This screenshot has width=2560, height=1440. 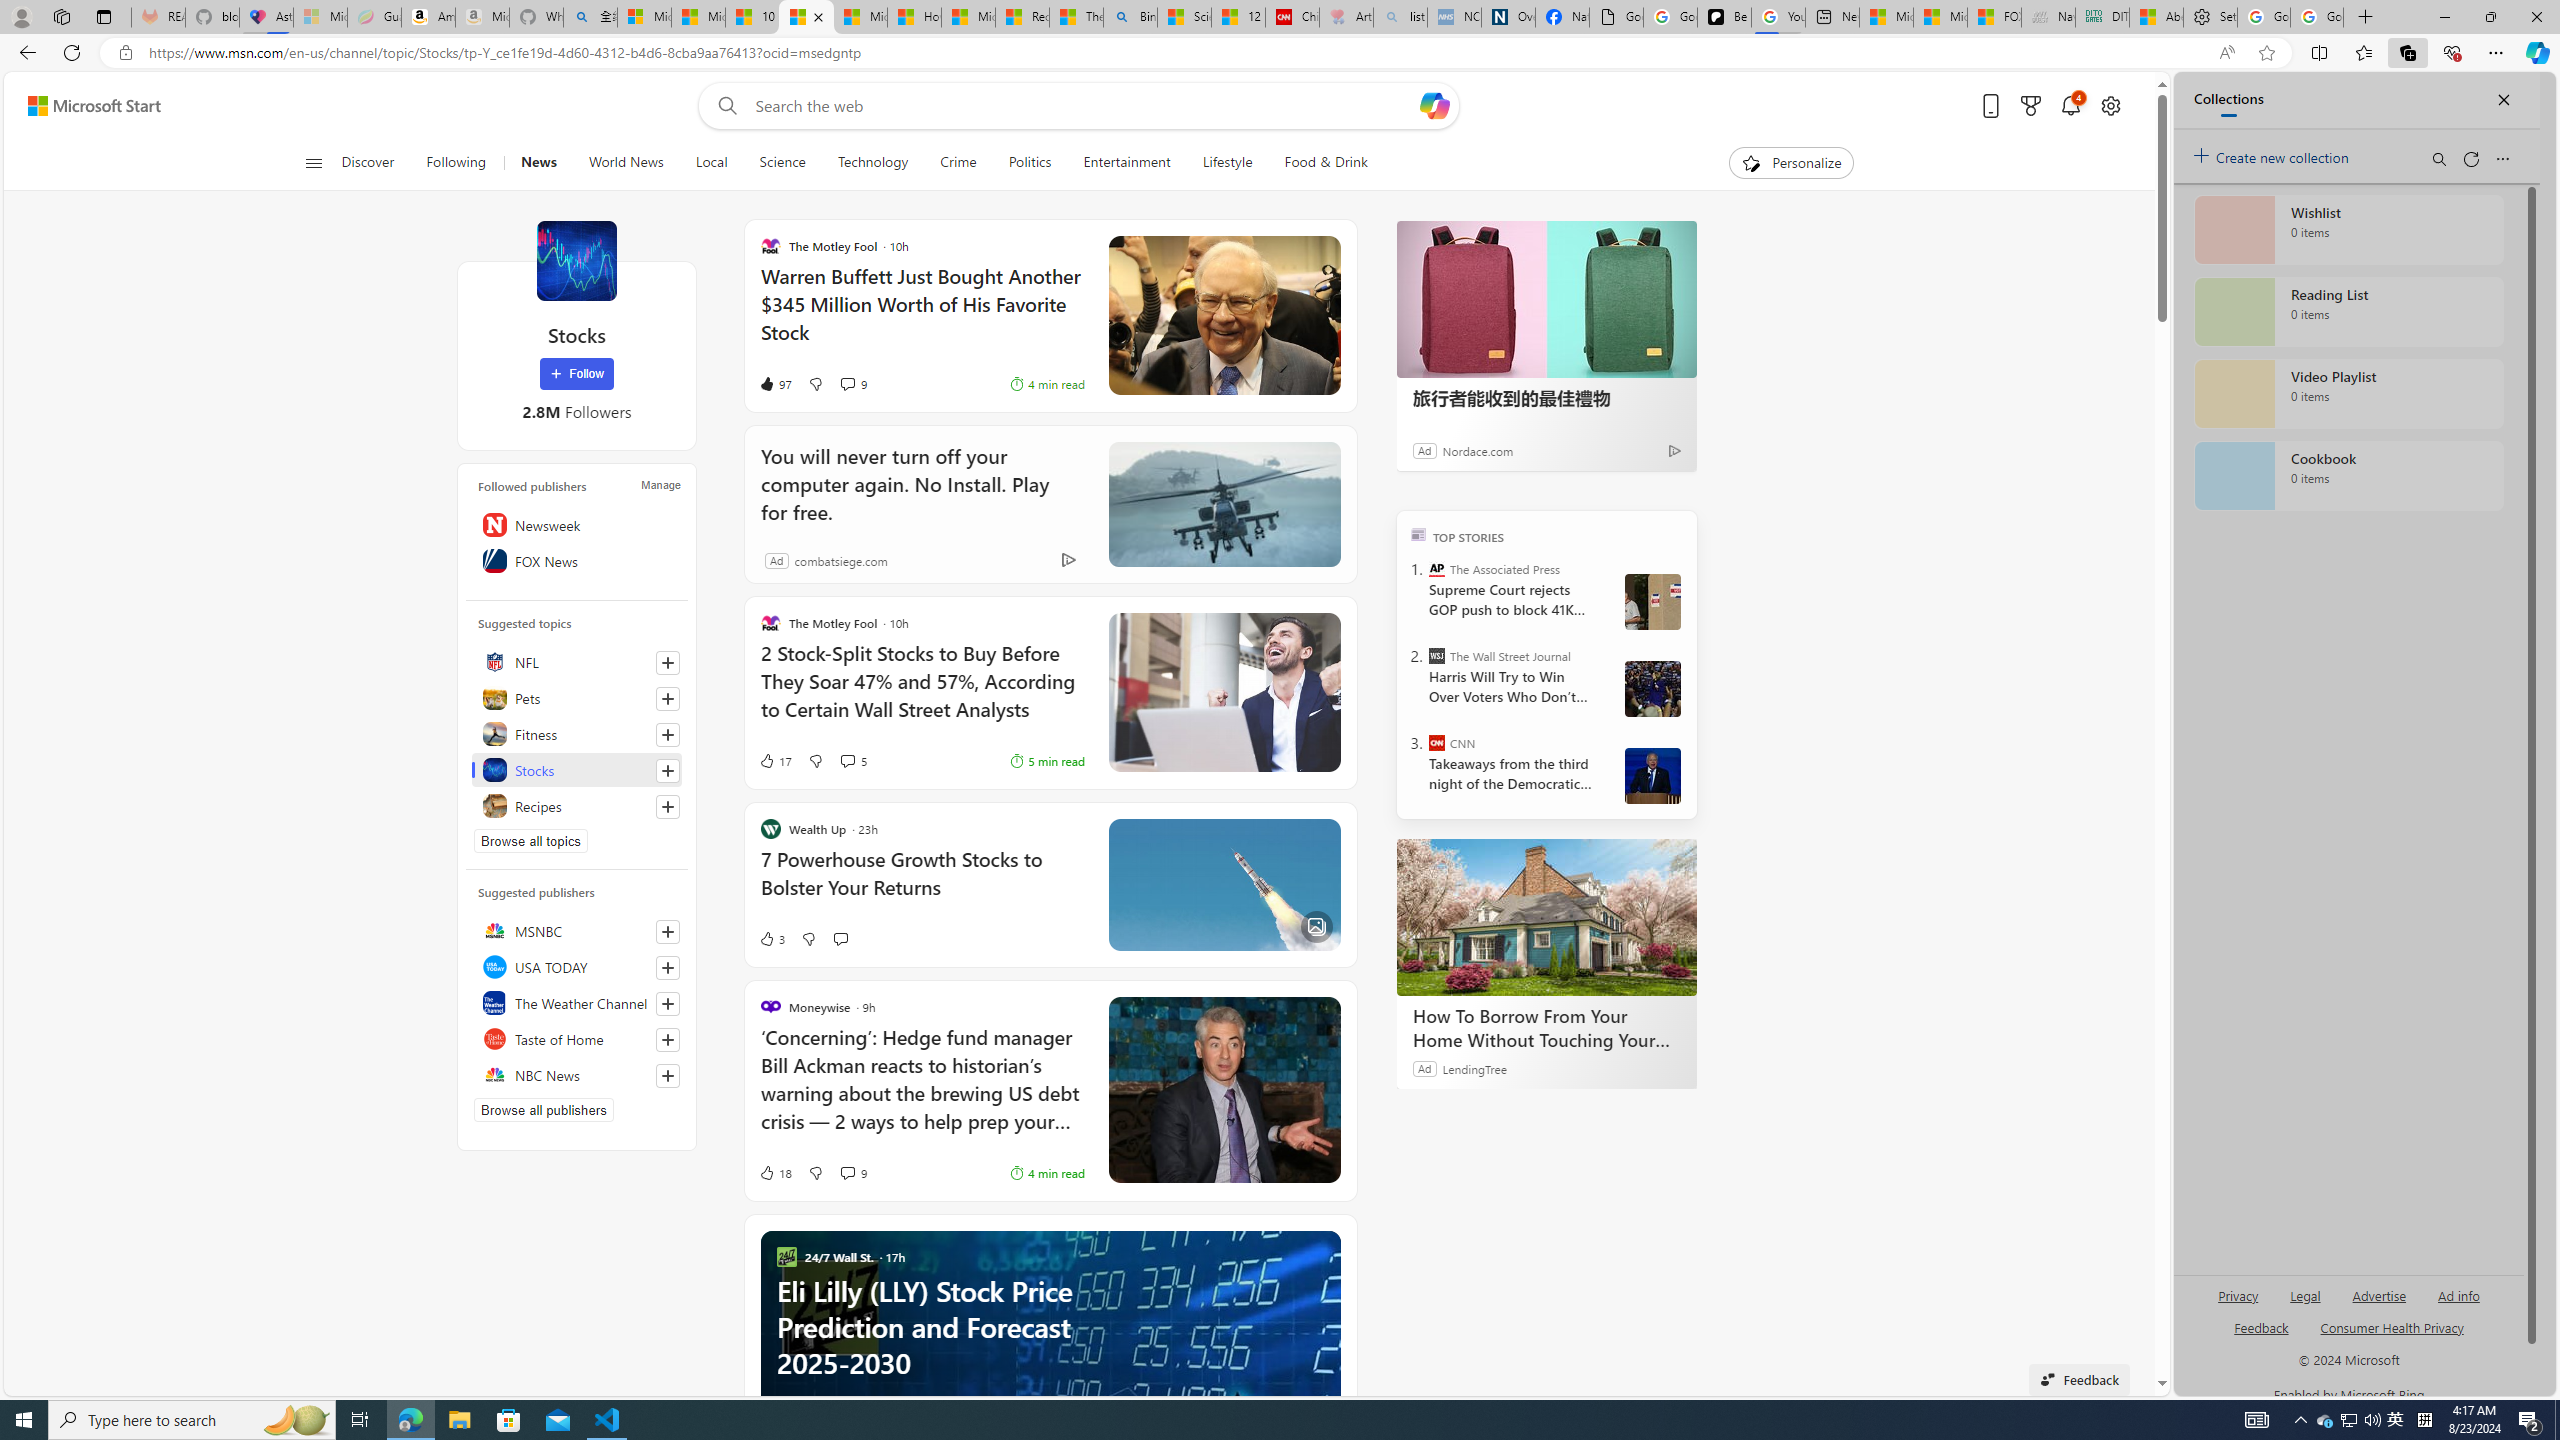 I want to click on 12 Popular Science Lies that Must be Corrected, so click(x=1238, y=17).